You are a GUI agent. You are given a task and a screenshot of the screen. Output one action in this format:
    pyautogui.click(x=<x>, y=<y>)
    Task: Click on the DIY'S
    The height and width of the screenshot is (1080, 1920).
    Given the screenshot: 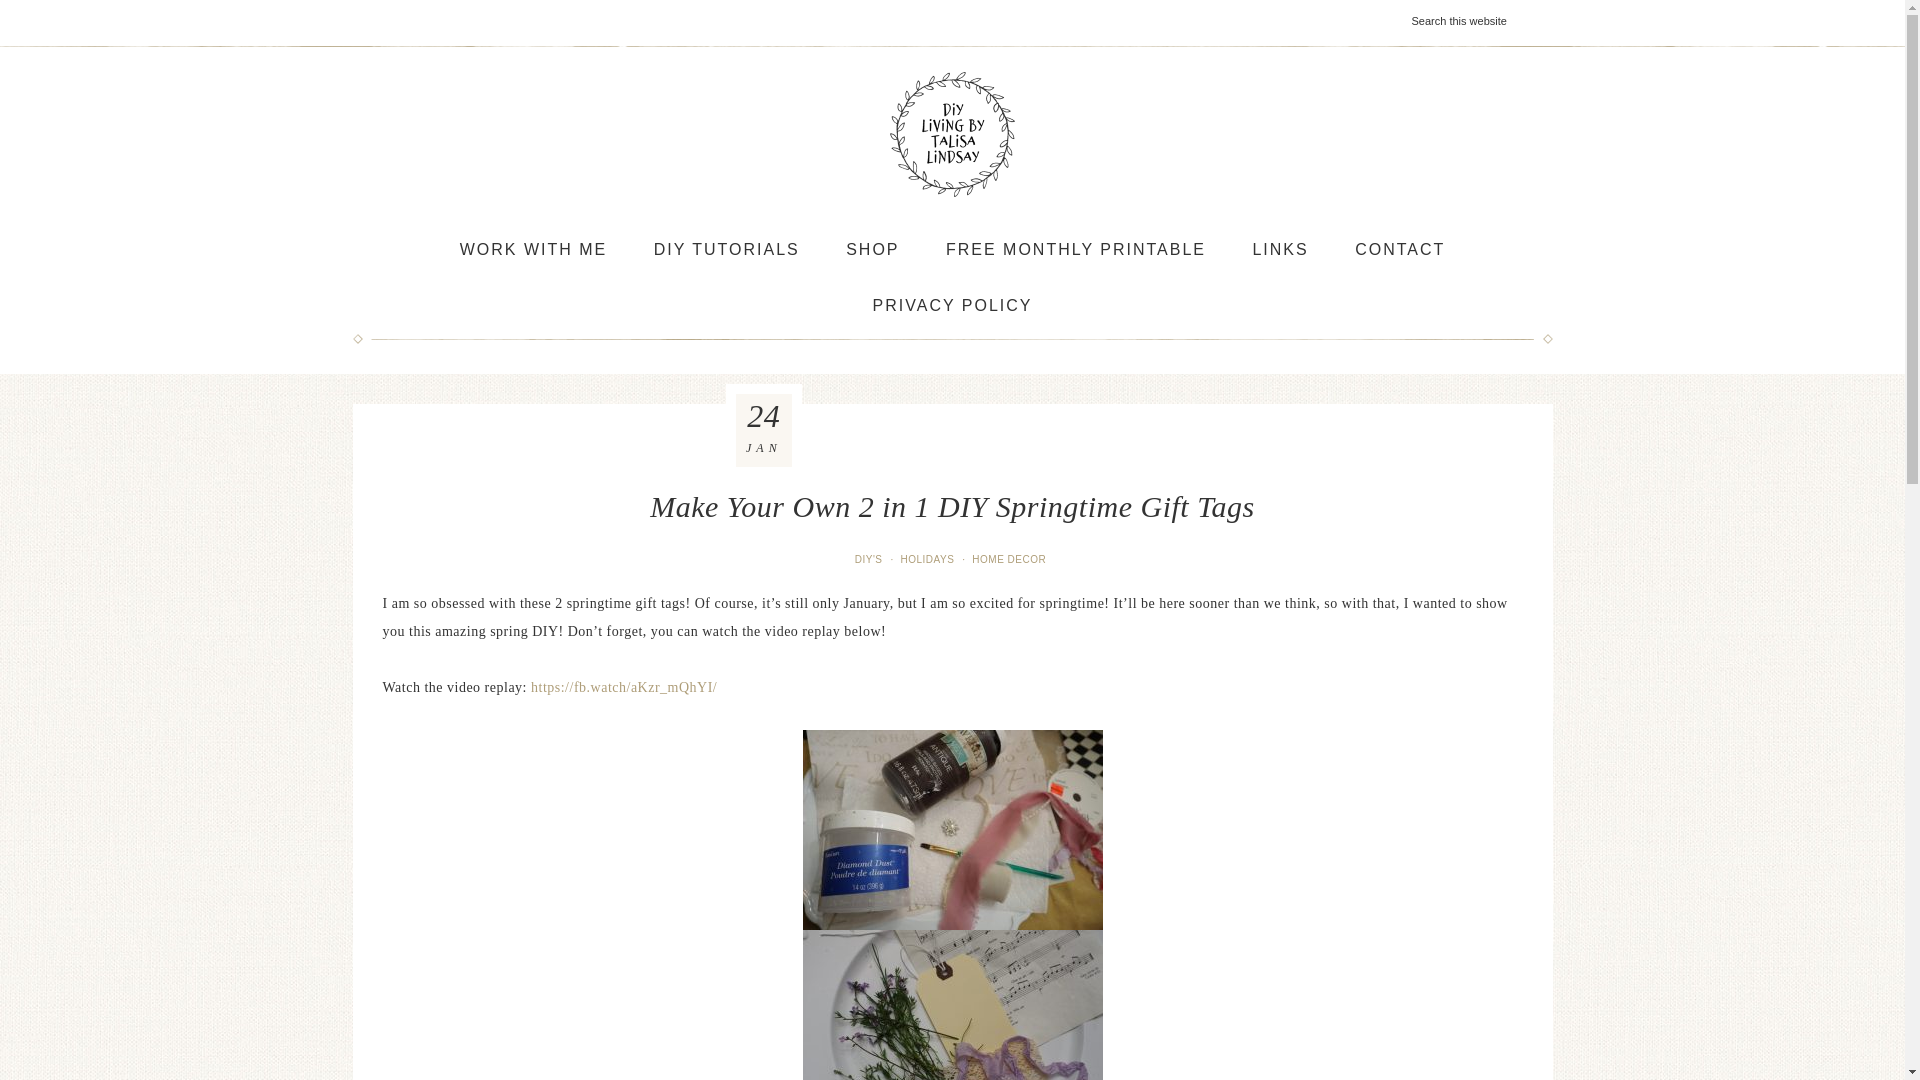 What is the action you would take?
    pyautogui.click(x=870, y=559)
    